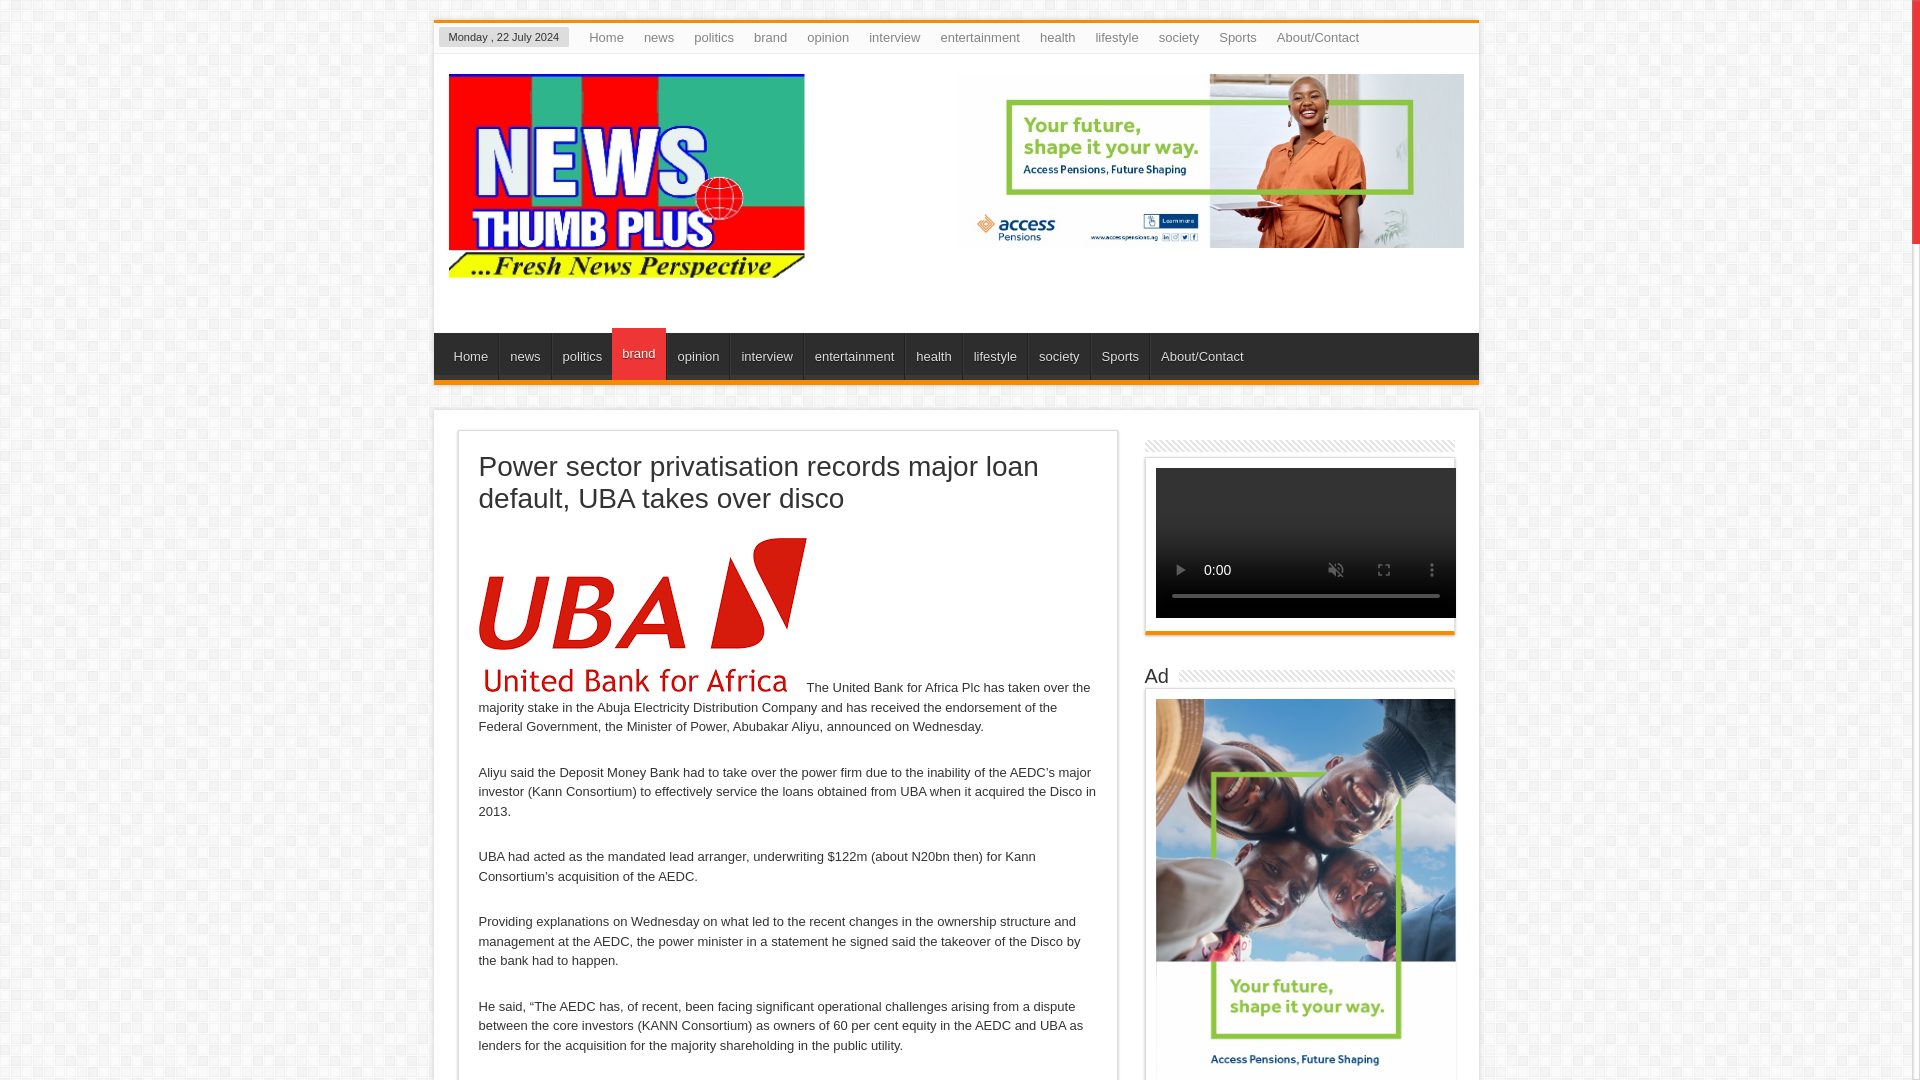 This screenshot has height=1080, width=1920. I want to click on politics, so click(582, 356).